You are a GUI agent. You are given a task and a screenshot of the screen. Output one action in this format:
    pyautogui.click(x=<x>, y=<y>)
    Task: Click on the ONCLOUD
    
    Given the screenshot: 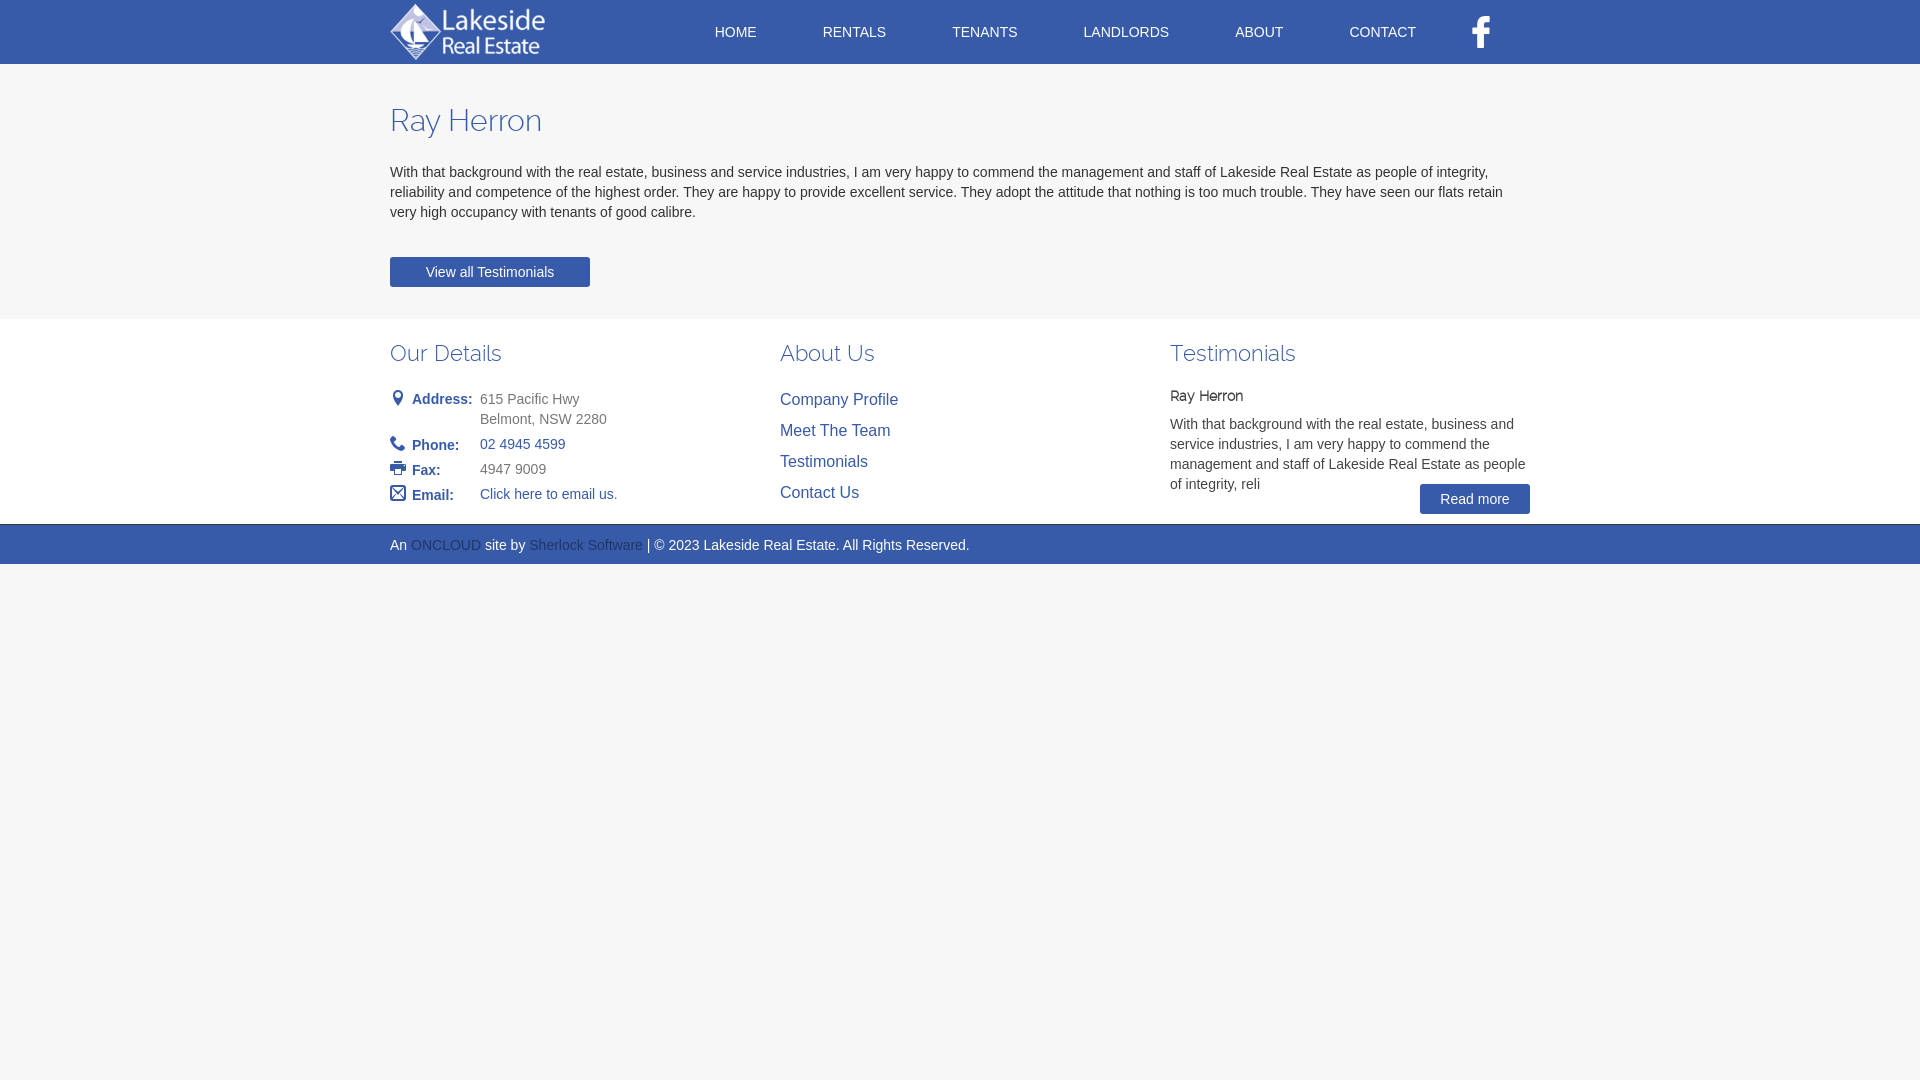 What is the action you would take?
    pyautogui.click(x=446, y=545)
    